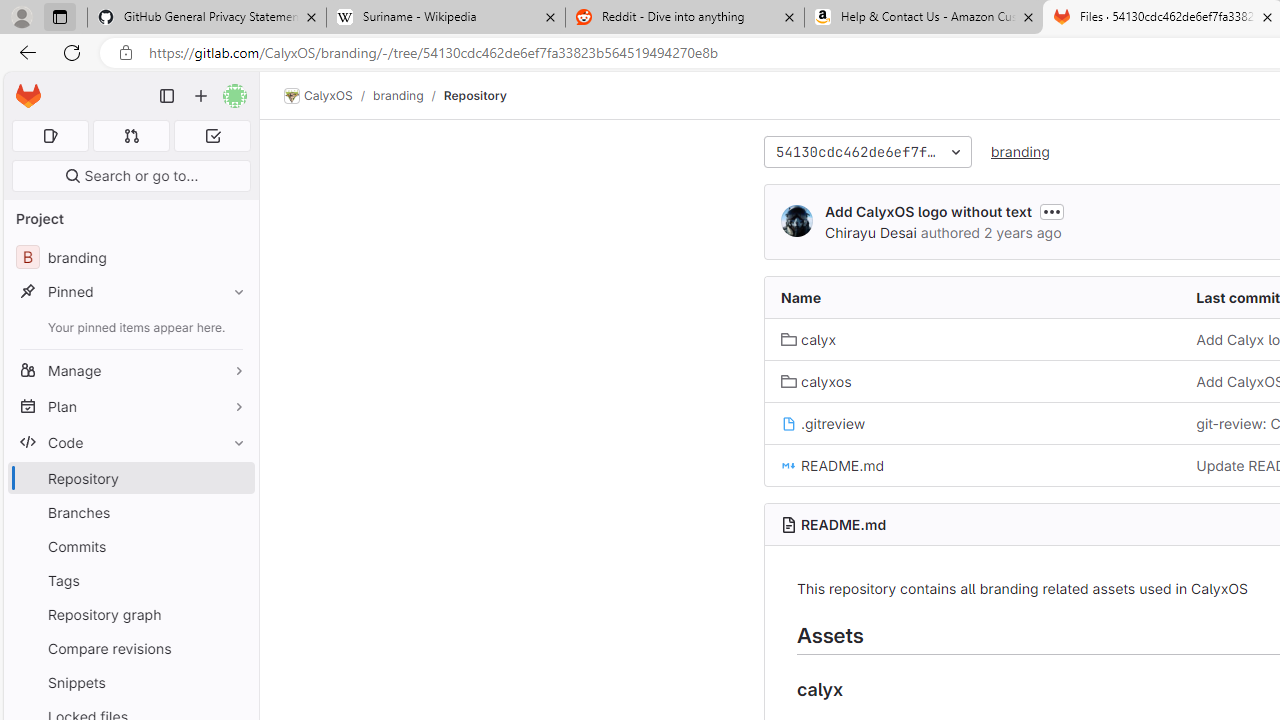 The height and width of the screenshot is (720, 1280). What do you see at coordinates (928, 210) in the screenshot?
I see `Add CalyxOS logo without text` at bounding box center [928, 210].